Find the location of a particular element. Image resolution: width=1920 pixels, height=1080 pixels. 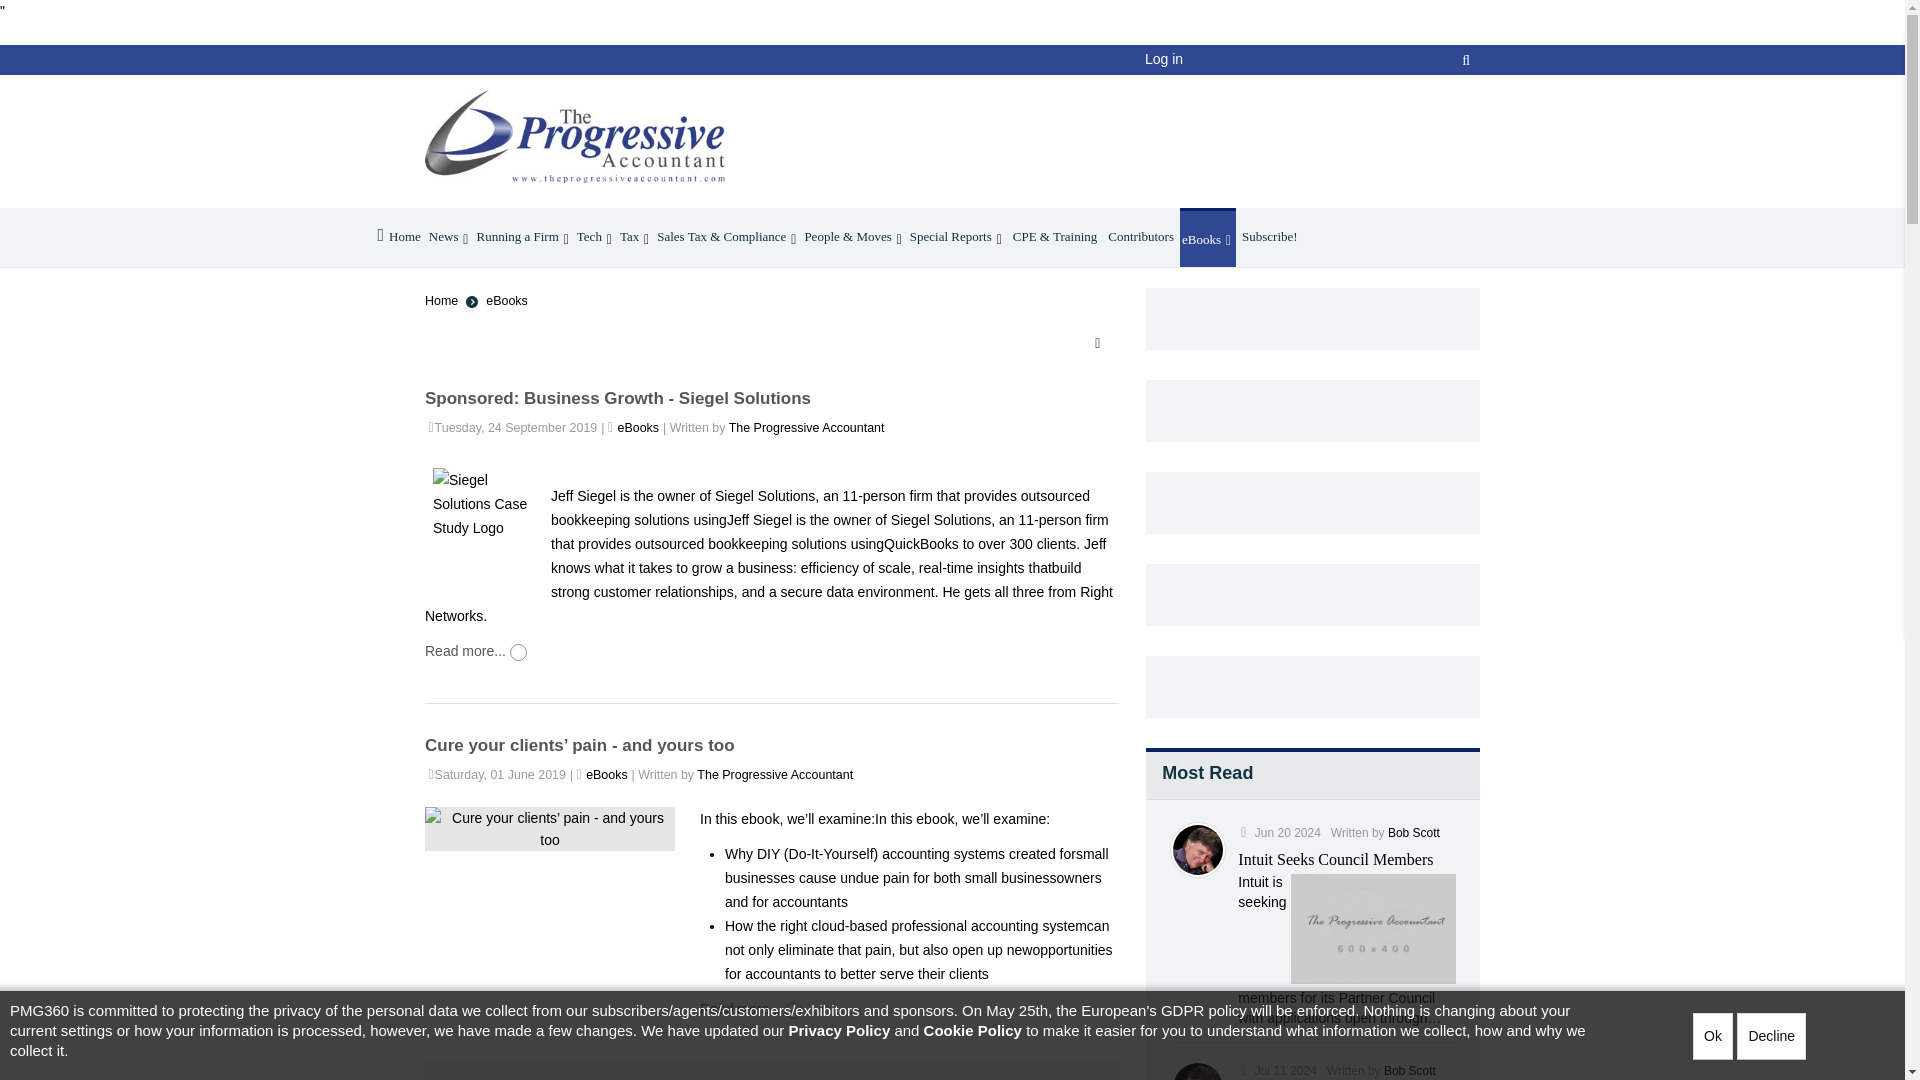

The Progressive Accountant is located at coordinates (574, 148).